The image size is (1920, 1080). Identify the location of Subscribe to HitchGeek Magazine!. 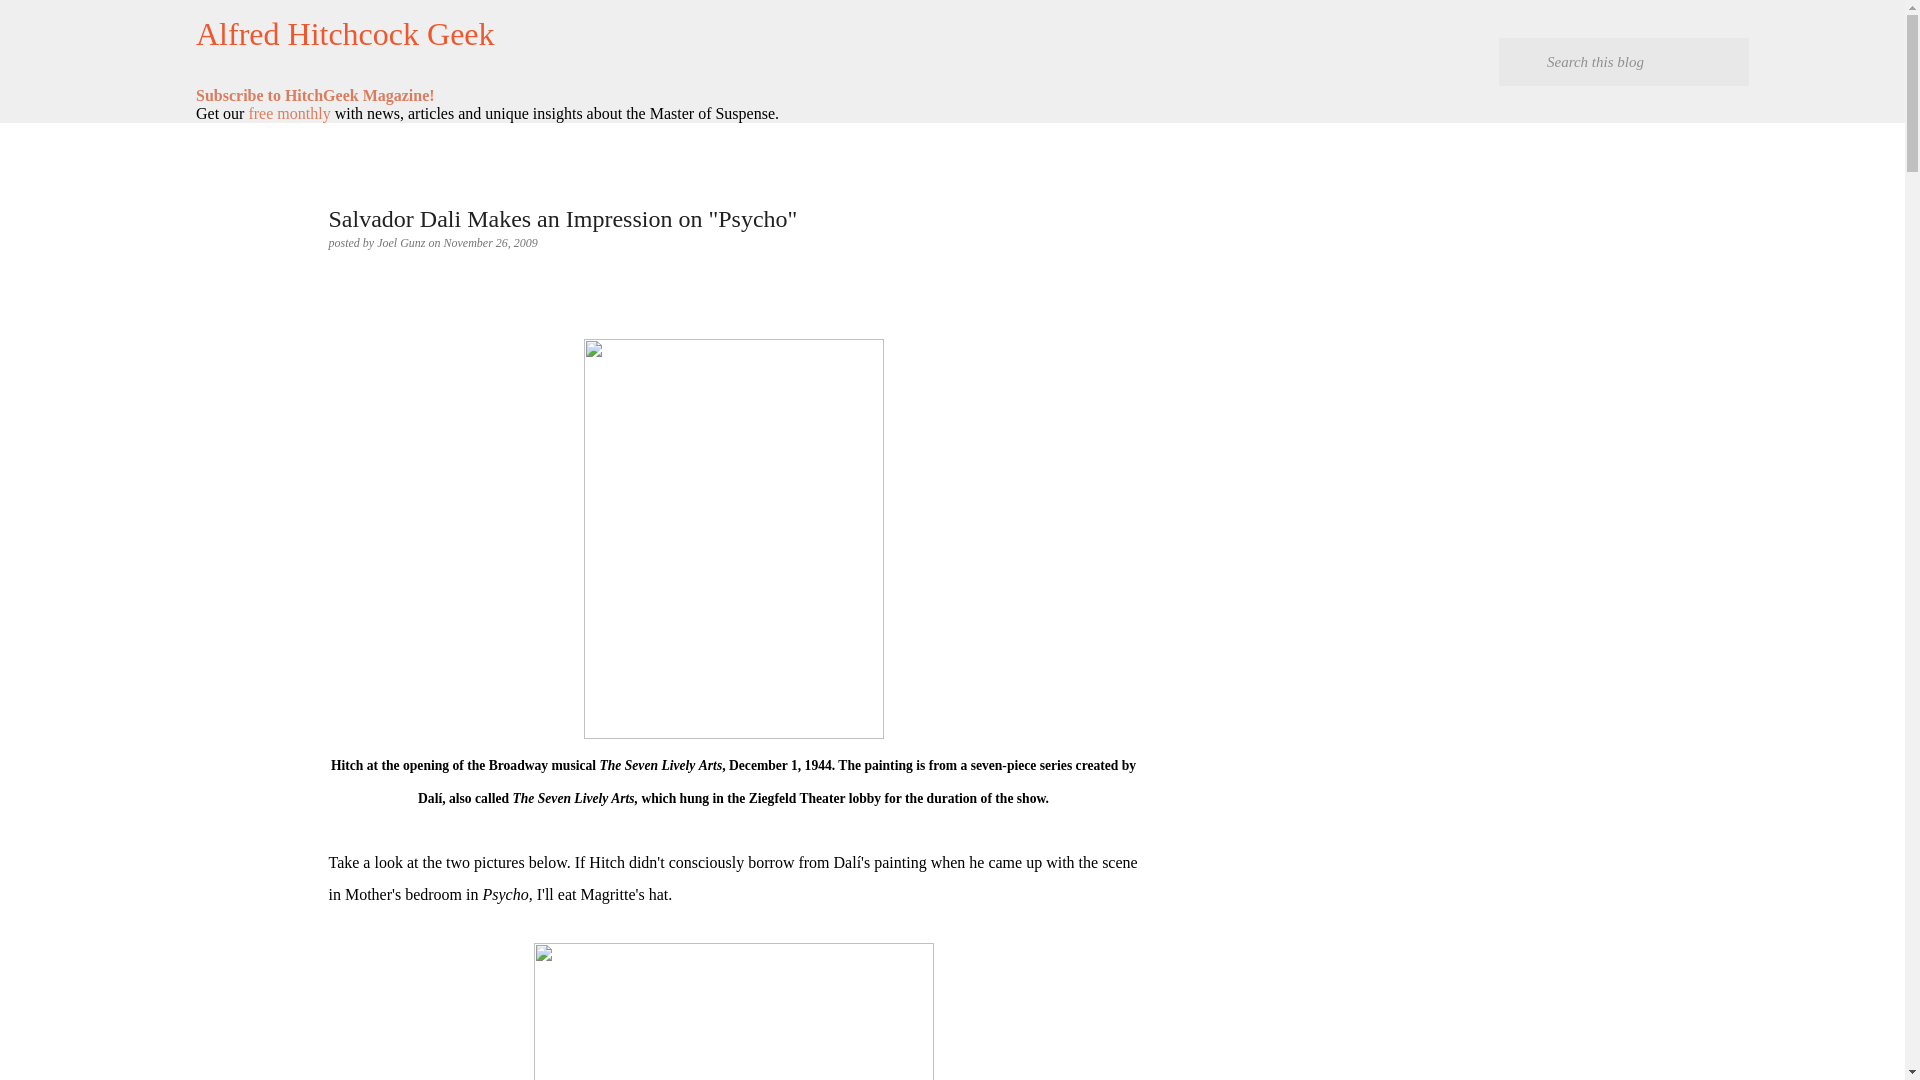
(315, 95).